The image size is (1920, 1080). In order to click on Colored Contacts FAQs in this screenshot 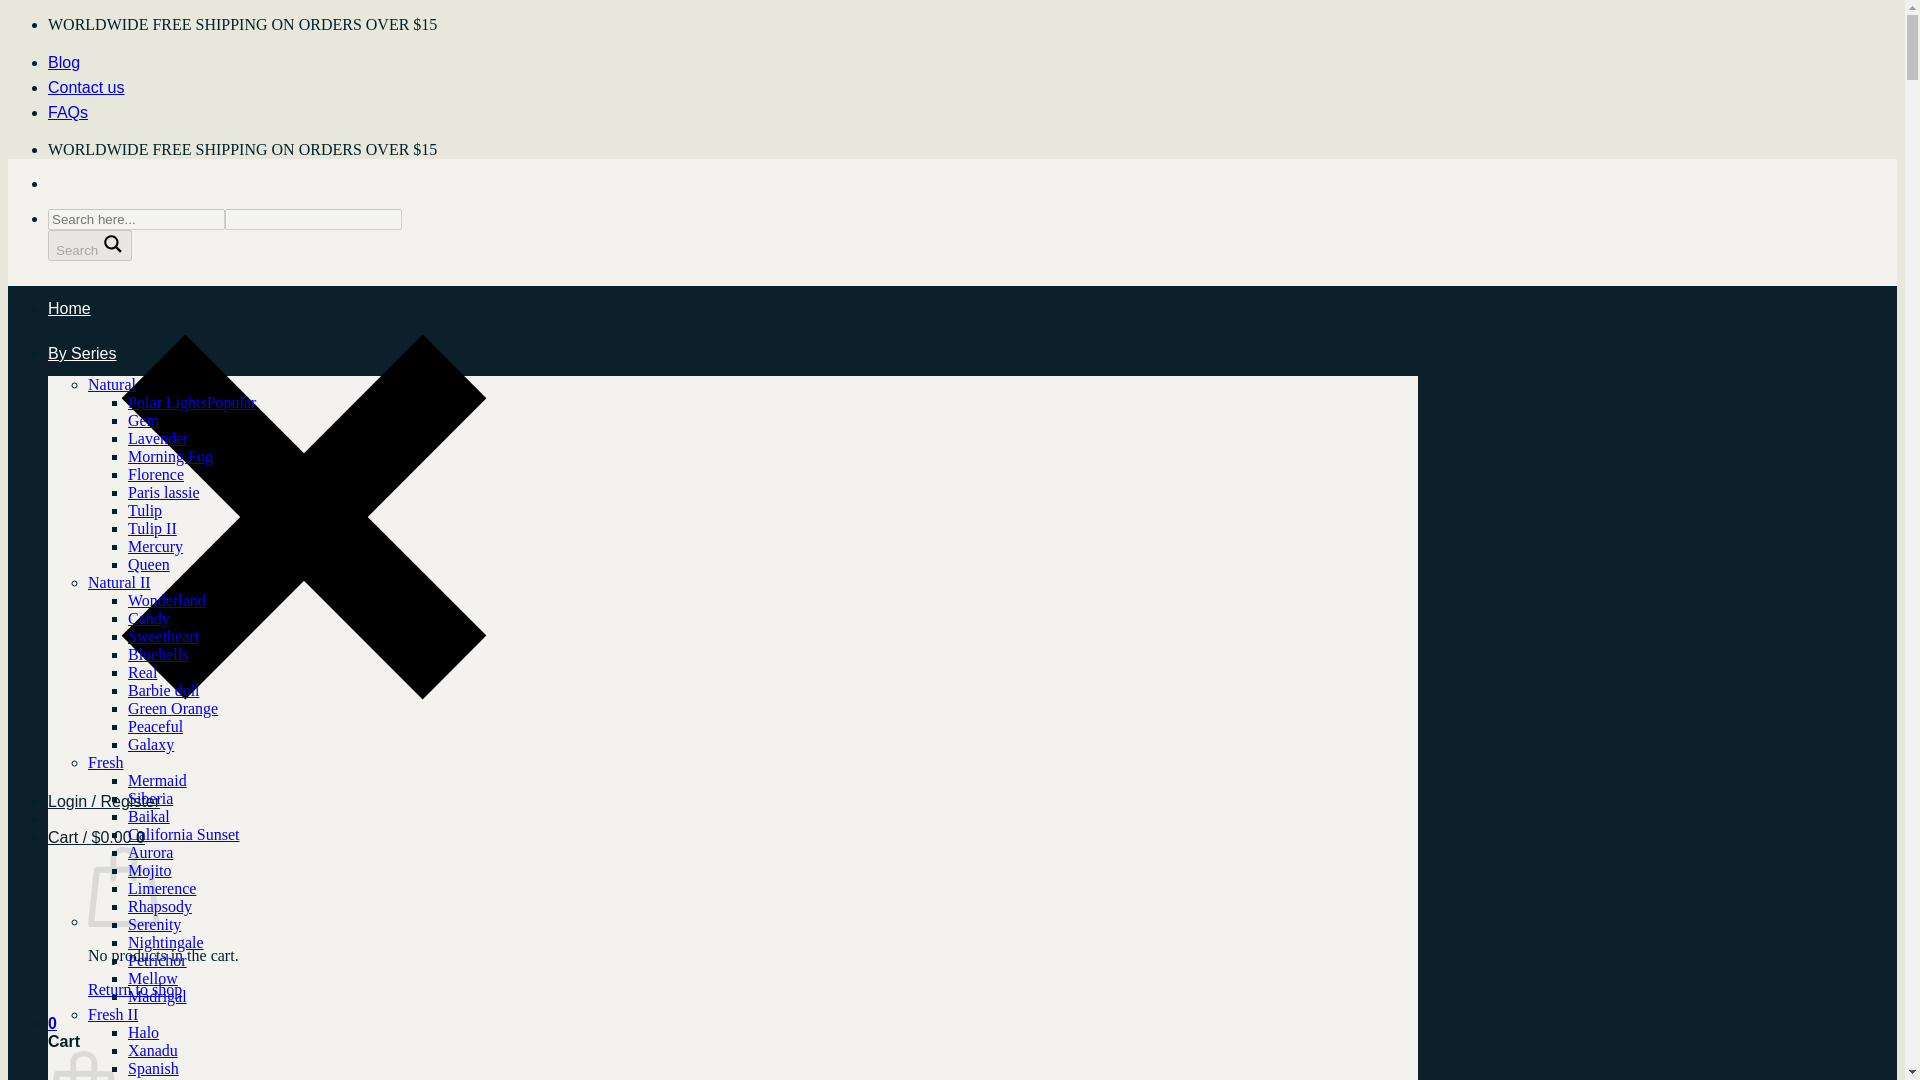, I will do `click(68, 112)`.